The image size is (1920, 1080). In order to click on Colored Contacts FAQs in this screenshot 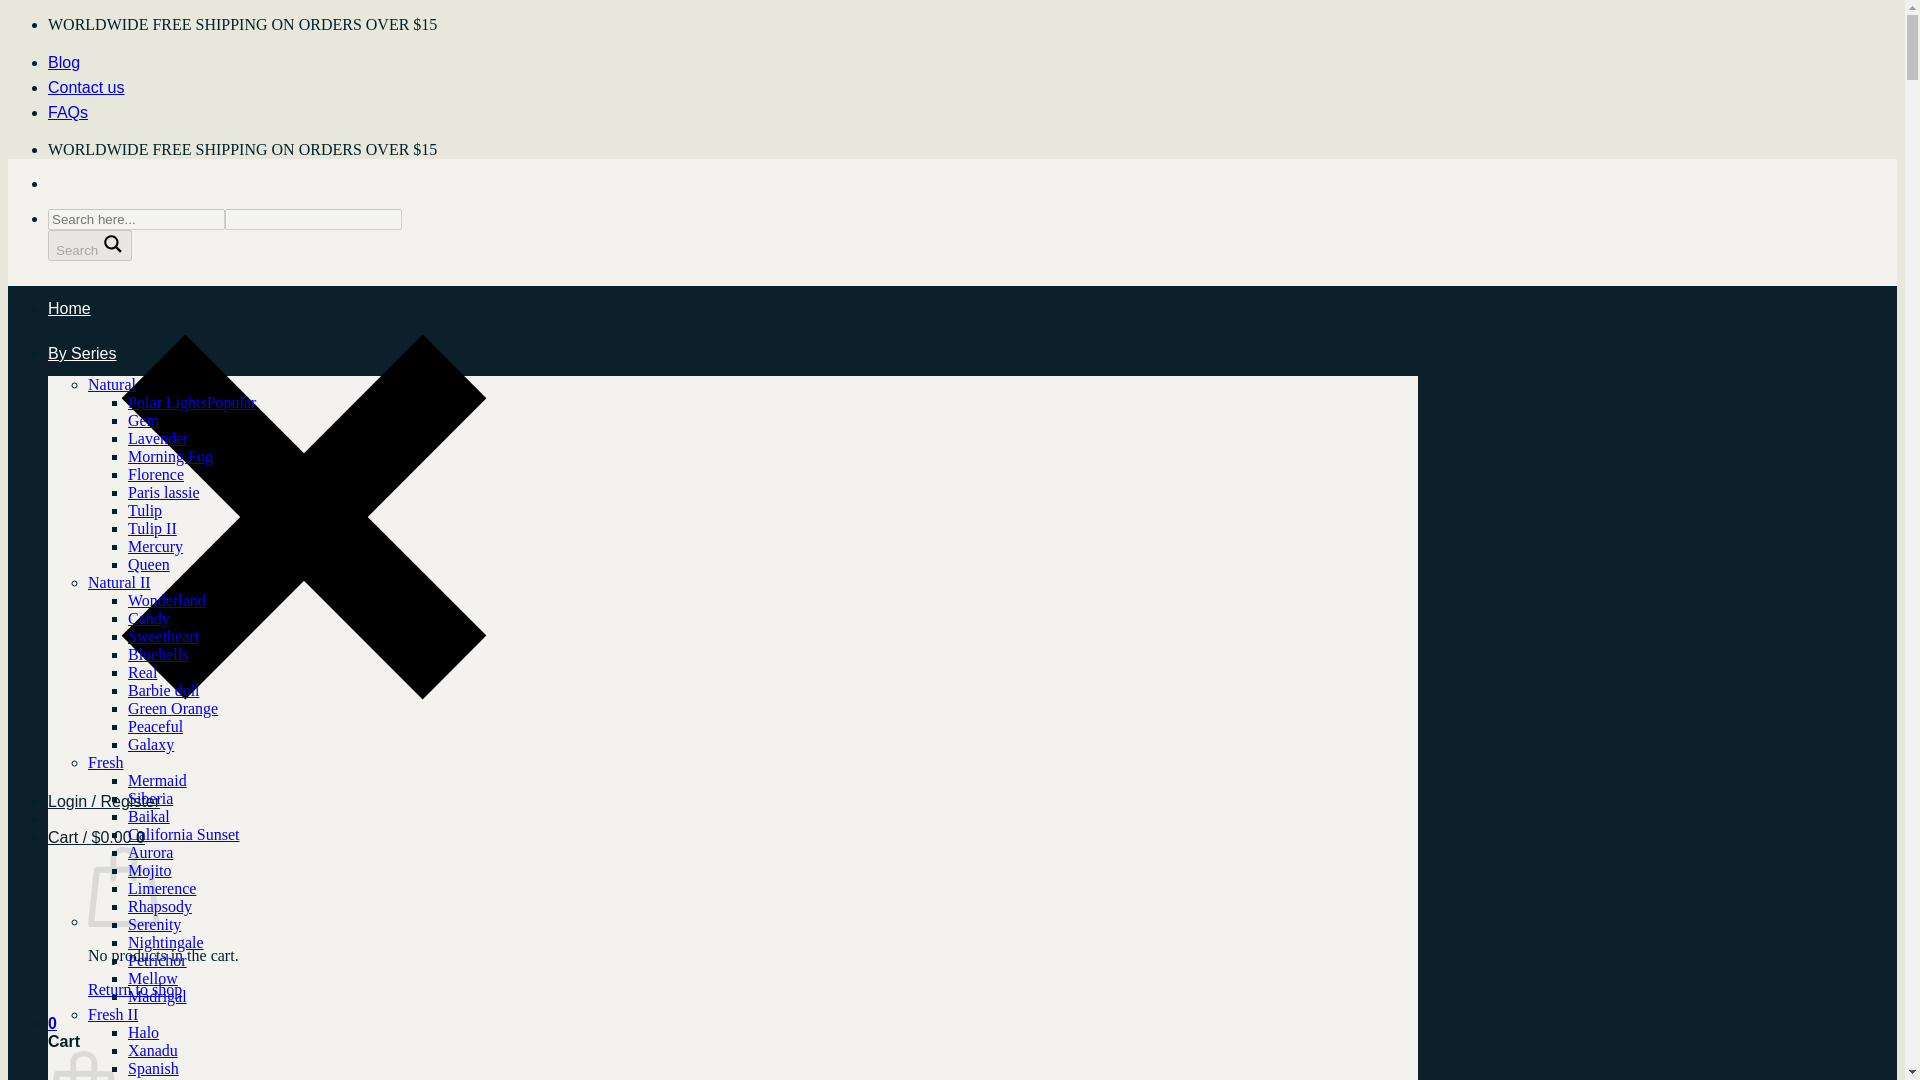, I will do `click(68, 112)`.